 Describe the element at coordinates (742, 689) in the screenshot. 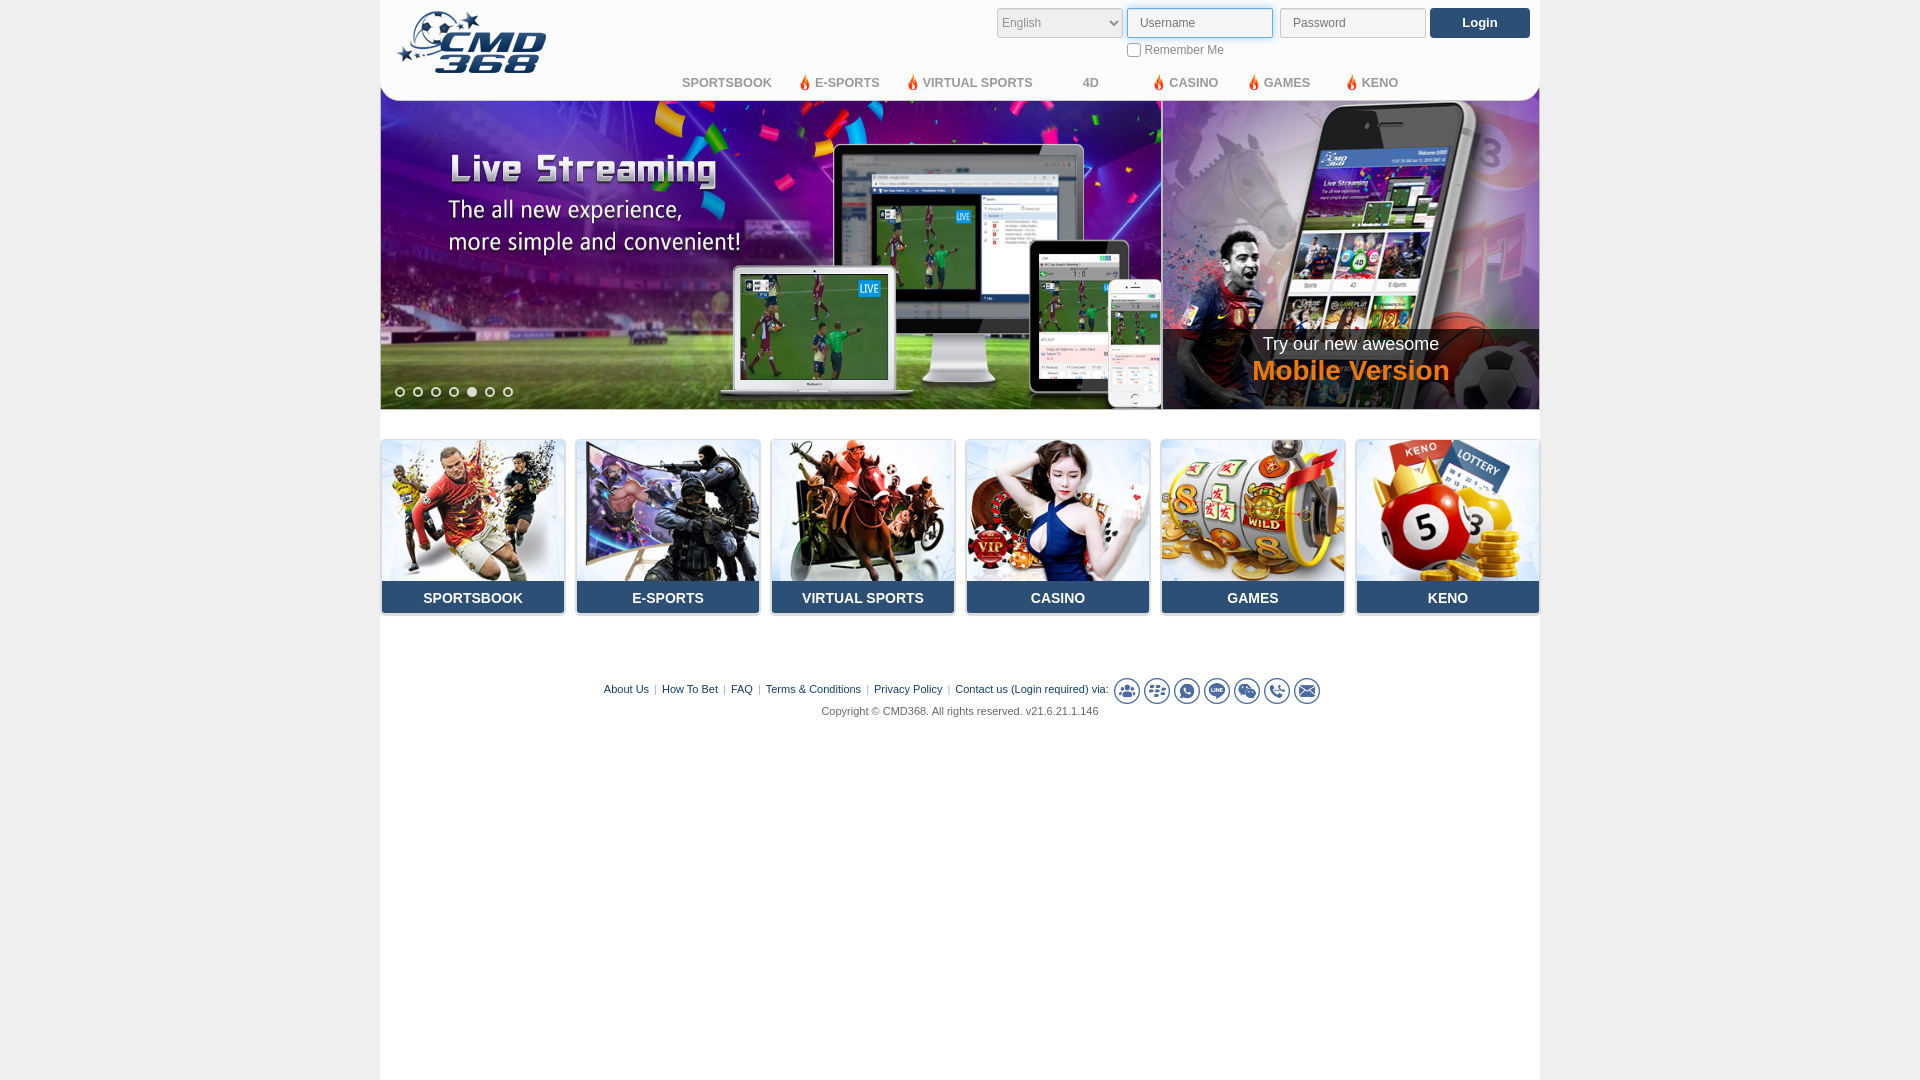

I see `FAQ` at that location.